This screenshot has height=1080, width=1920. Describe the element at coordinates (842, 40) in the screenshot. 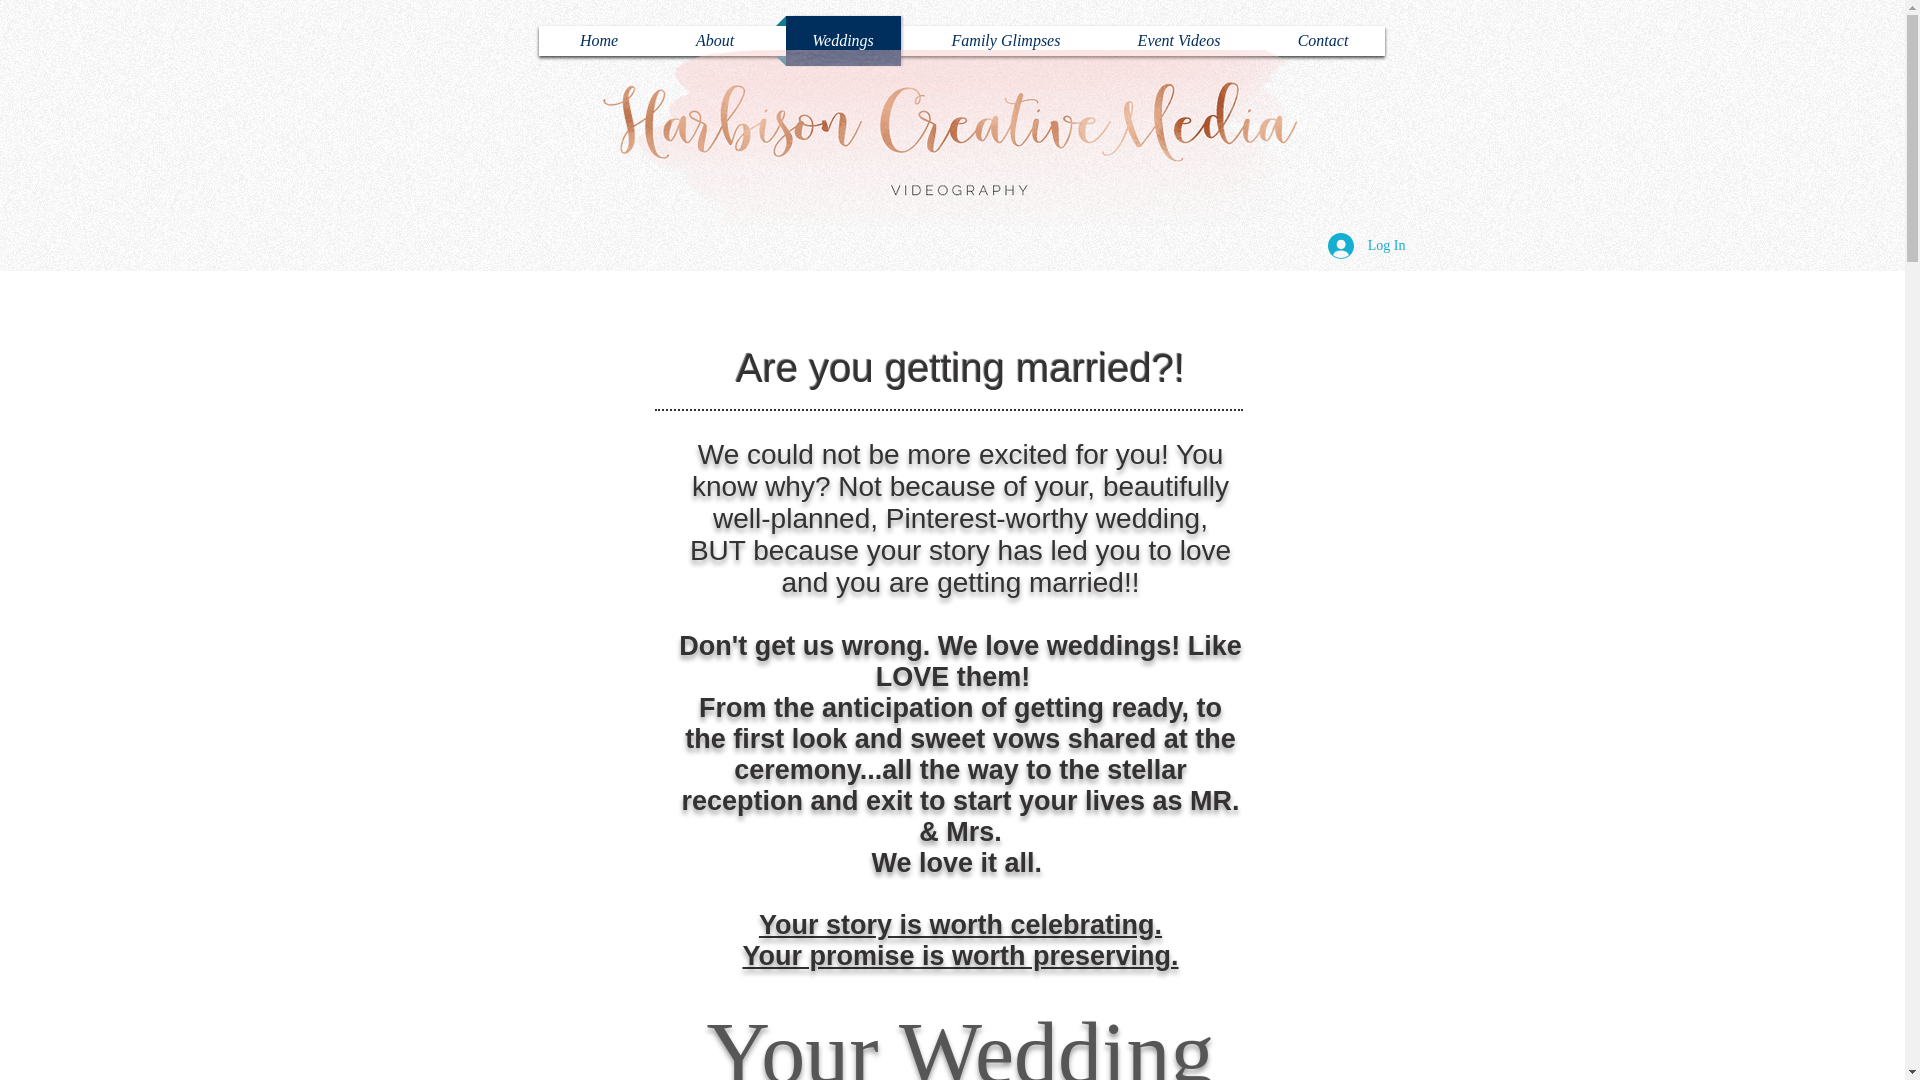

I see `Weddings` at that location.